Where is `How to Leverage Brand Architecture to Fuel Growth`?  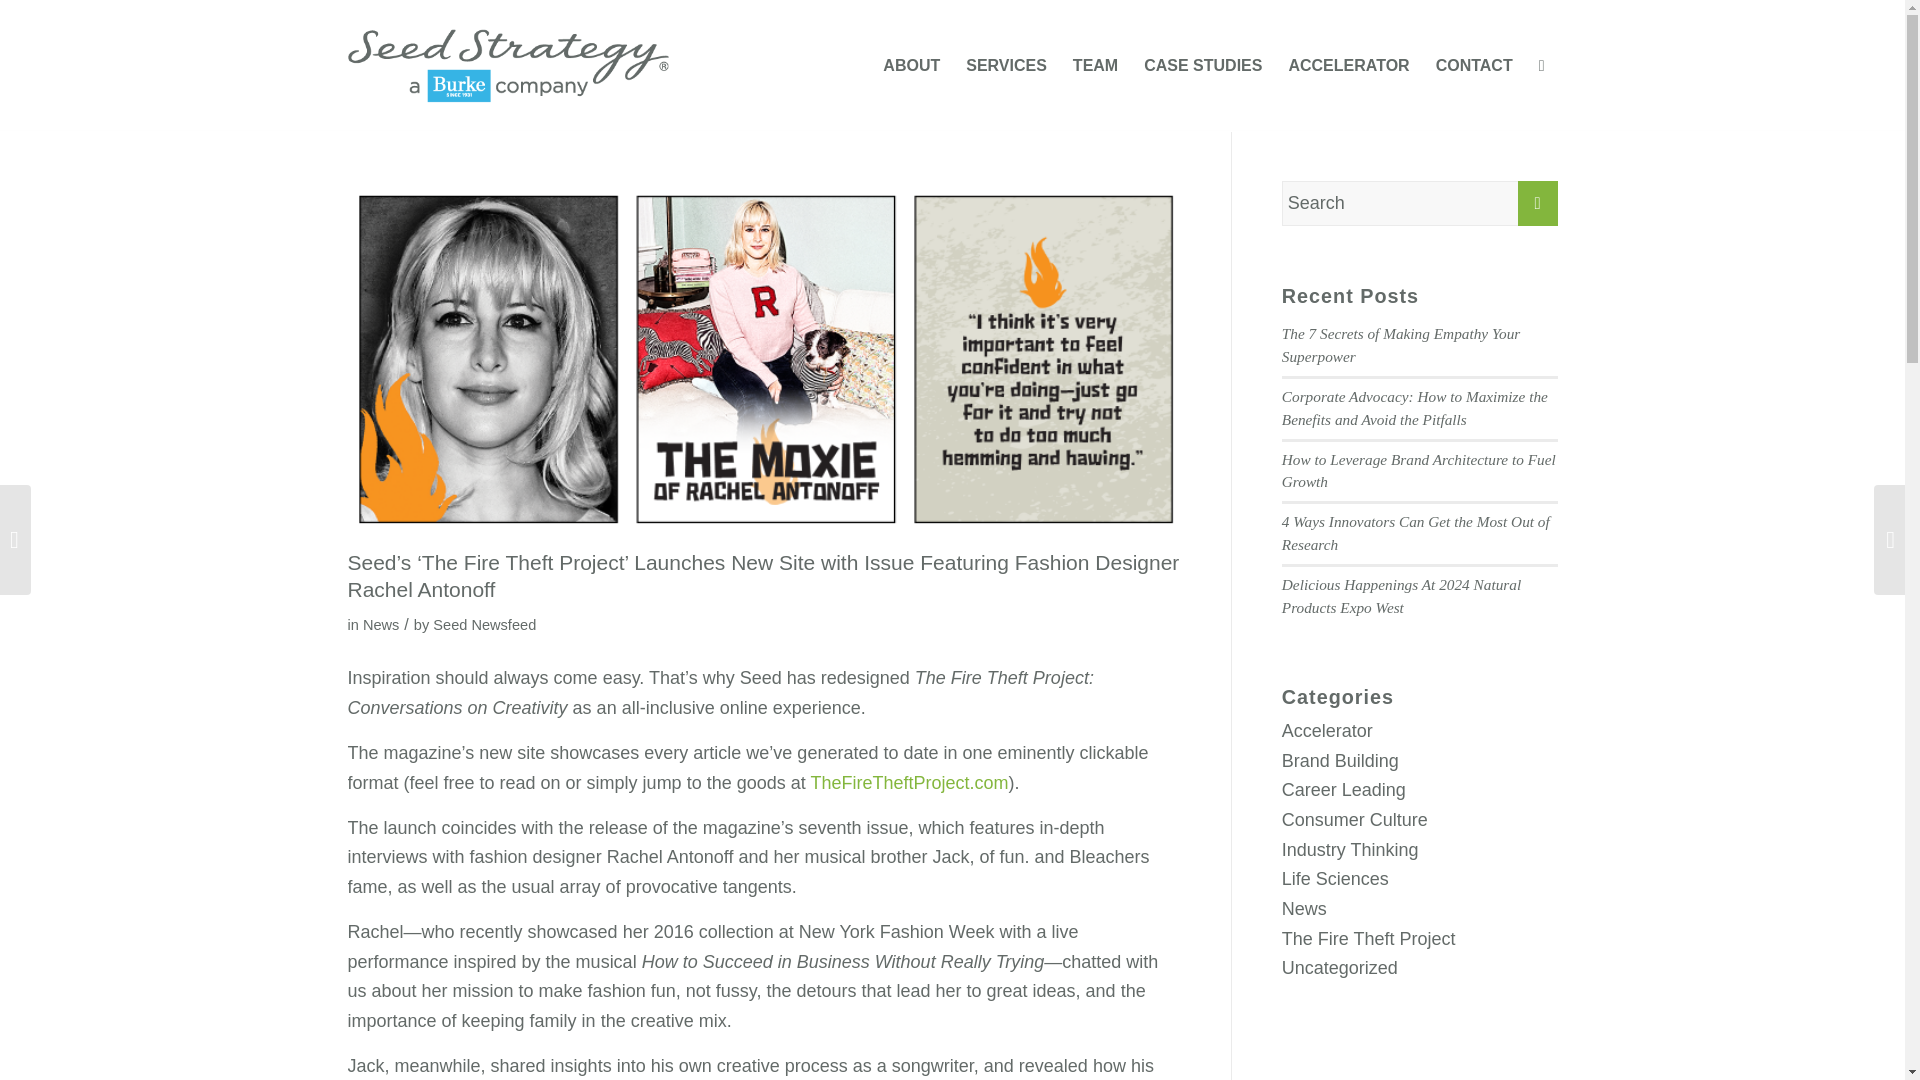 How to Leverage Brand Architecture to Fuel Growth is located at coordinates (1418, 471).